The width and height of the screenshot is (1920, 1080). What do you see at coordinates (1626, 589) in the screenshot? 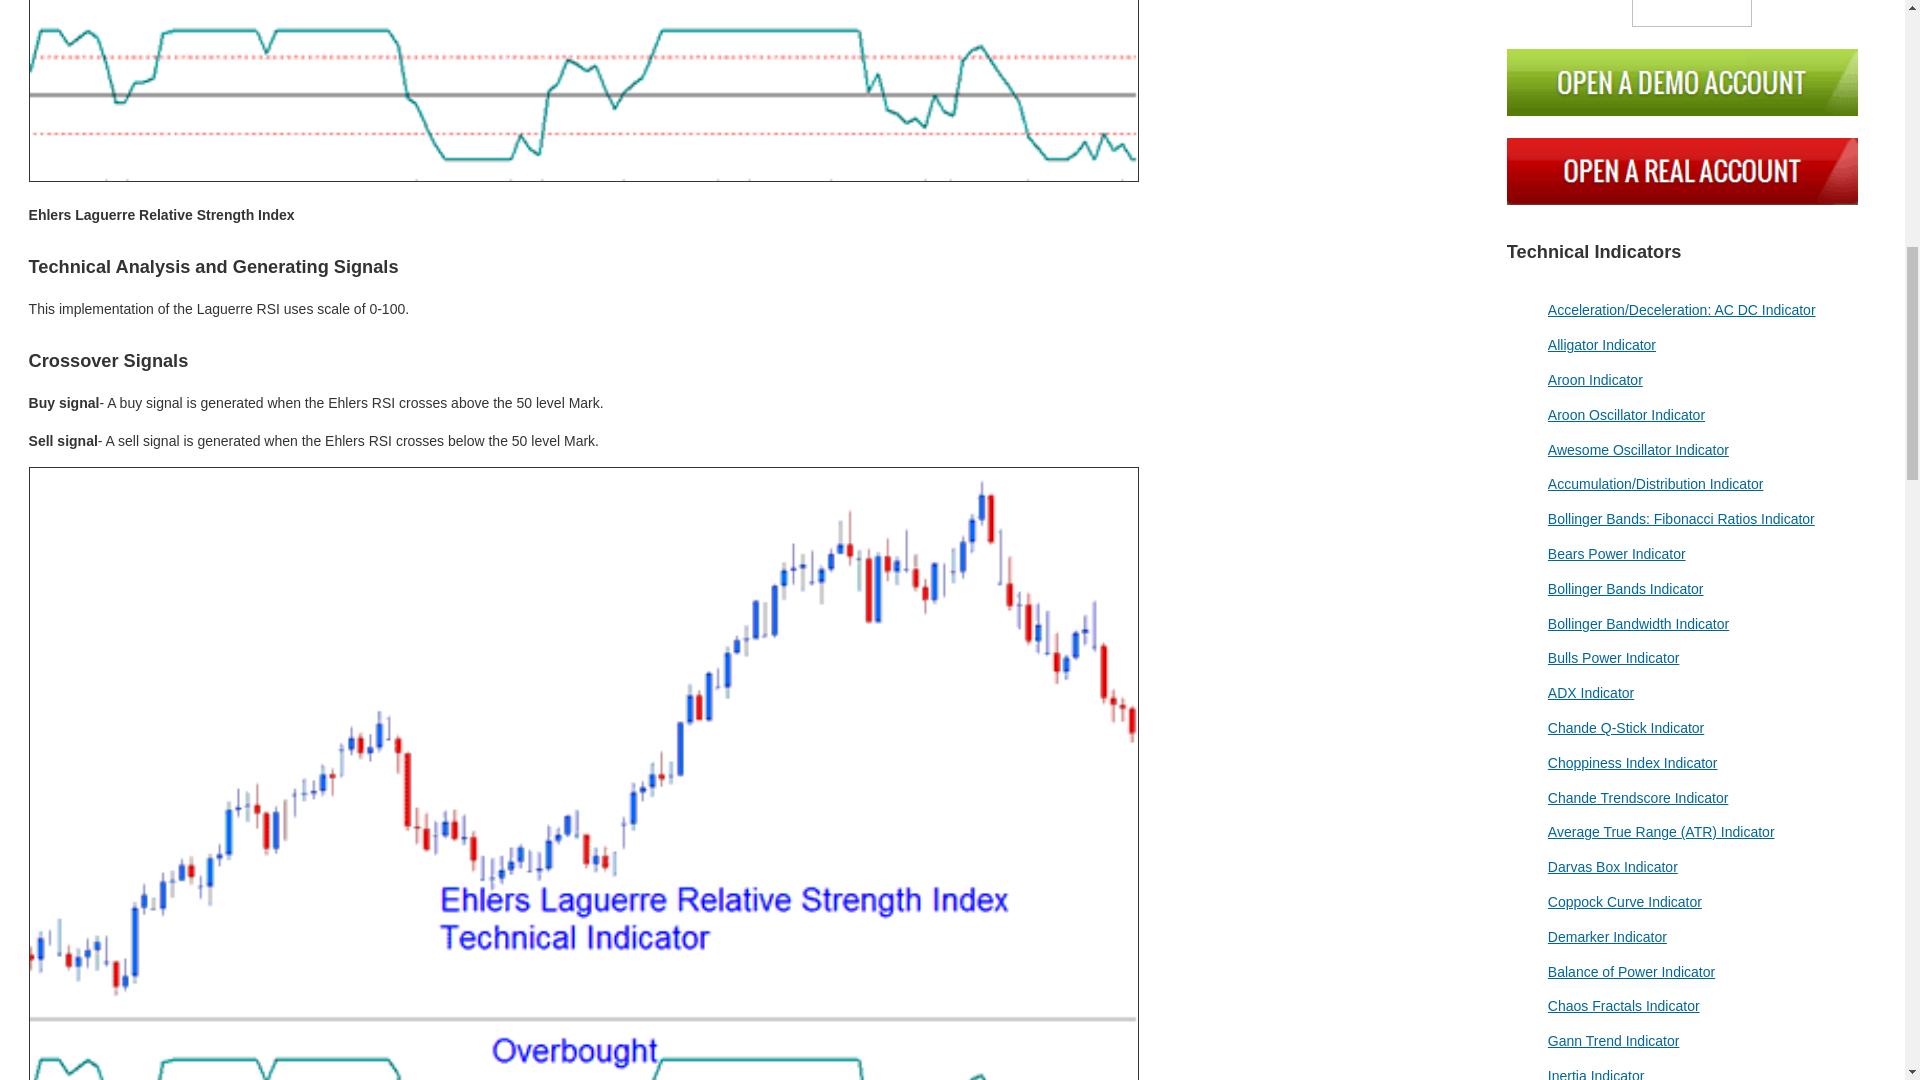
I see `Bollinger Bands Indicator` at bounding box center [1626, 589].